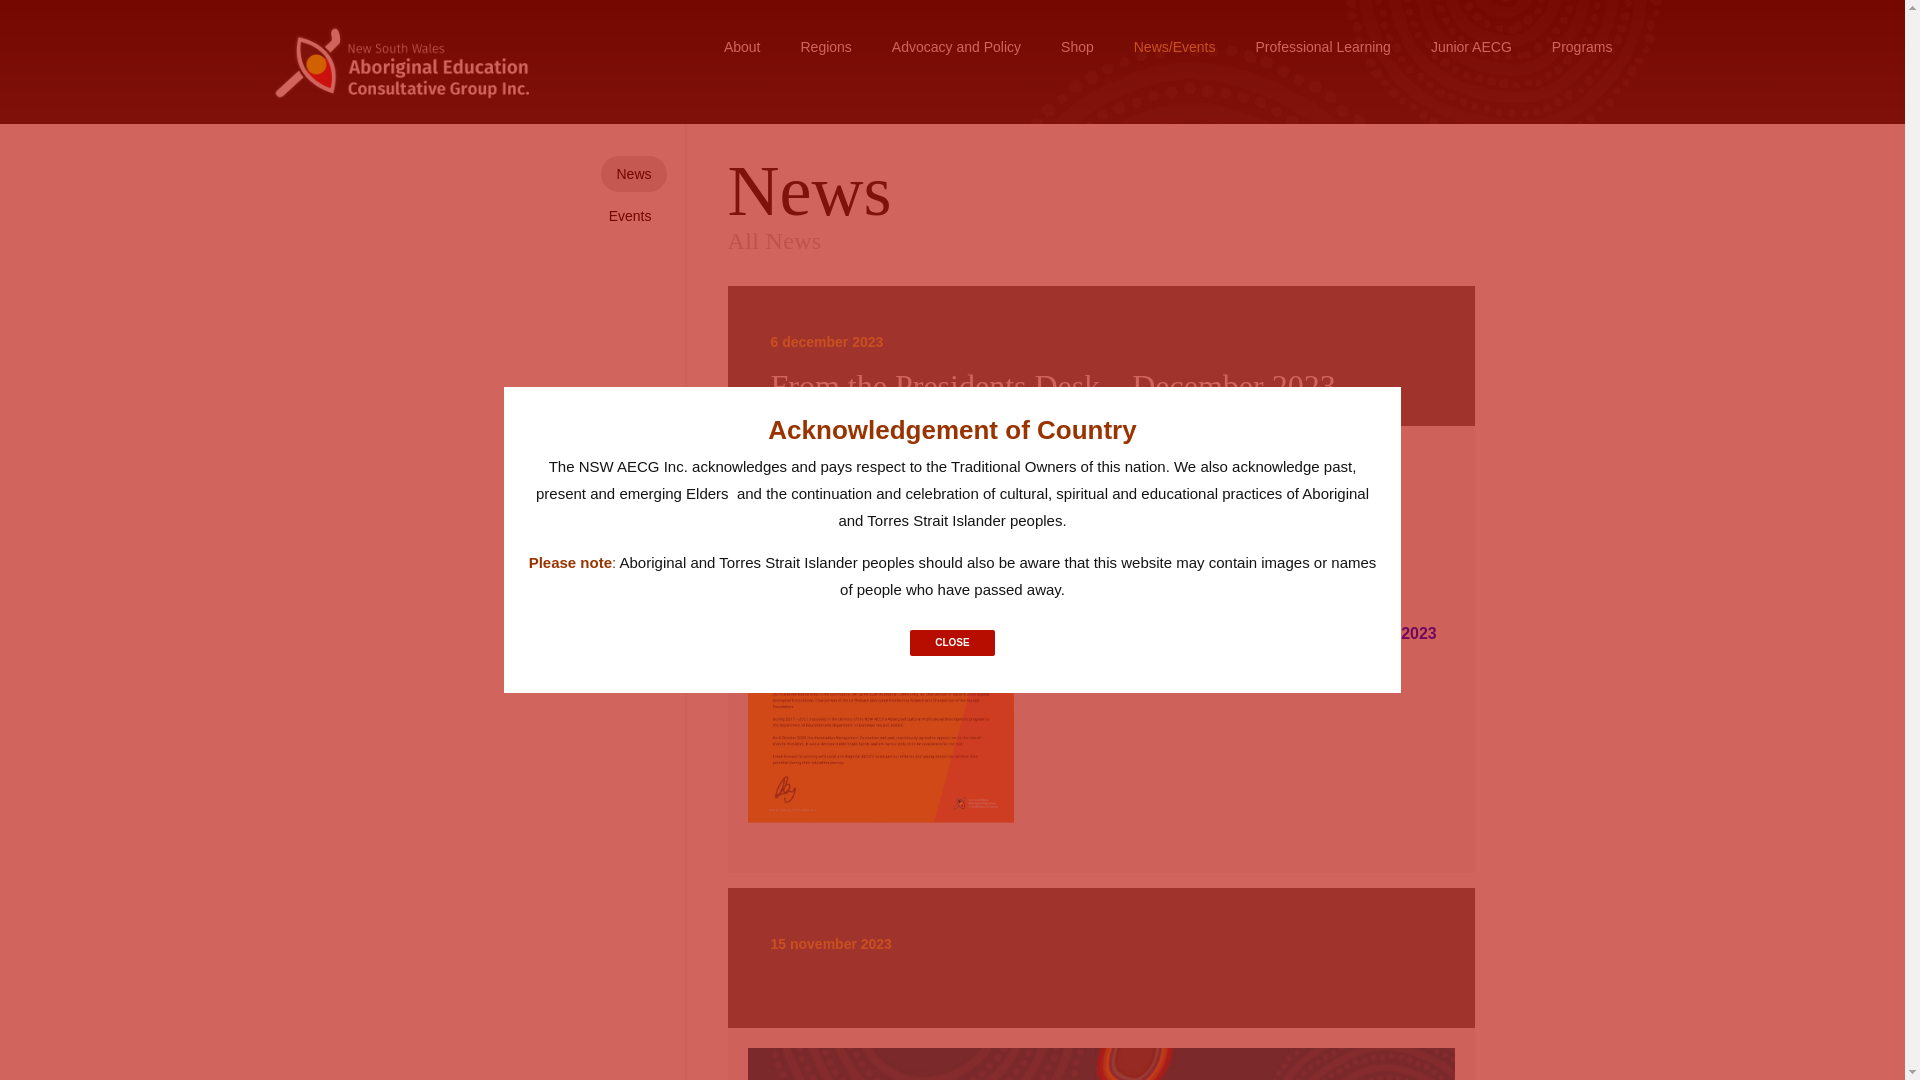  I want to click on 15 november 2023, so click(820, 896).